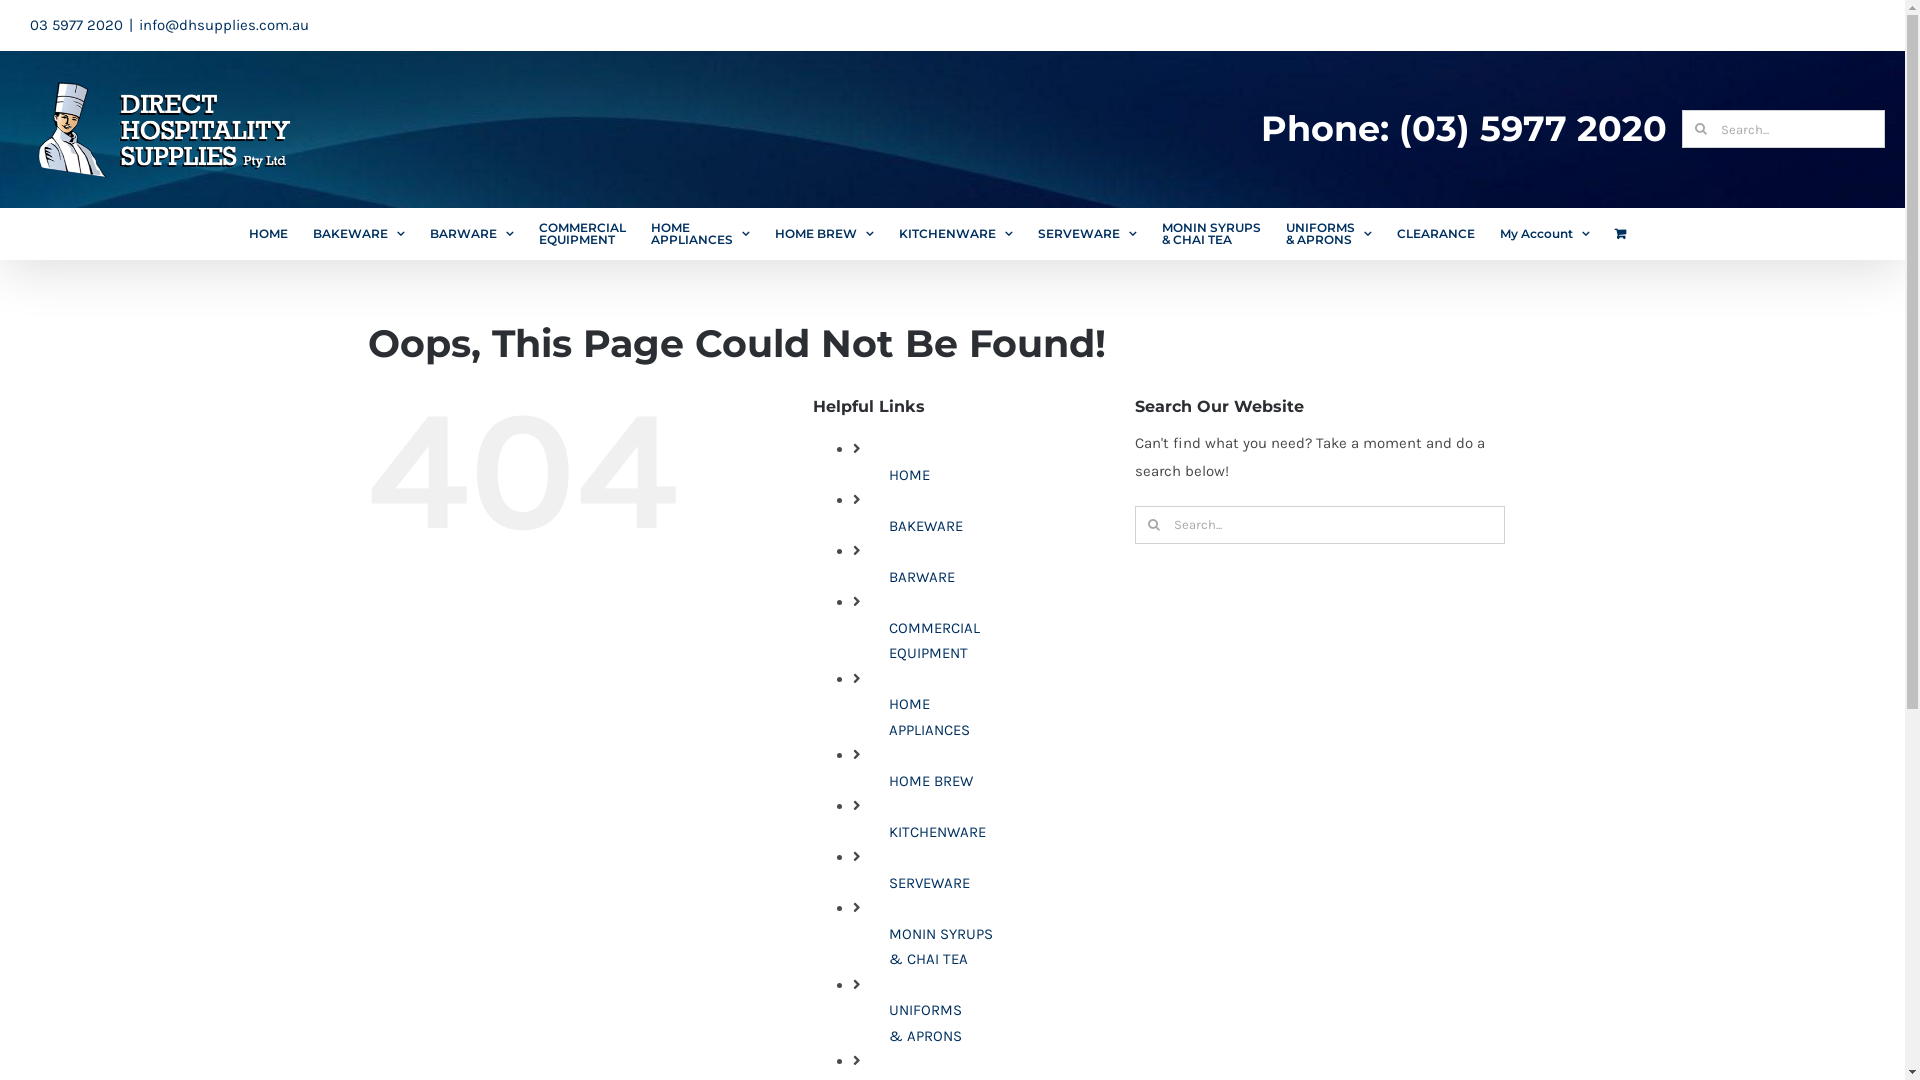  Describe the element at coordinates (936, 832) in the screenshot. I see `KITCHENWARE` at that location.